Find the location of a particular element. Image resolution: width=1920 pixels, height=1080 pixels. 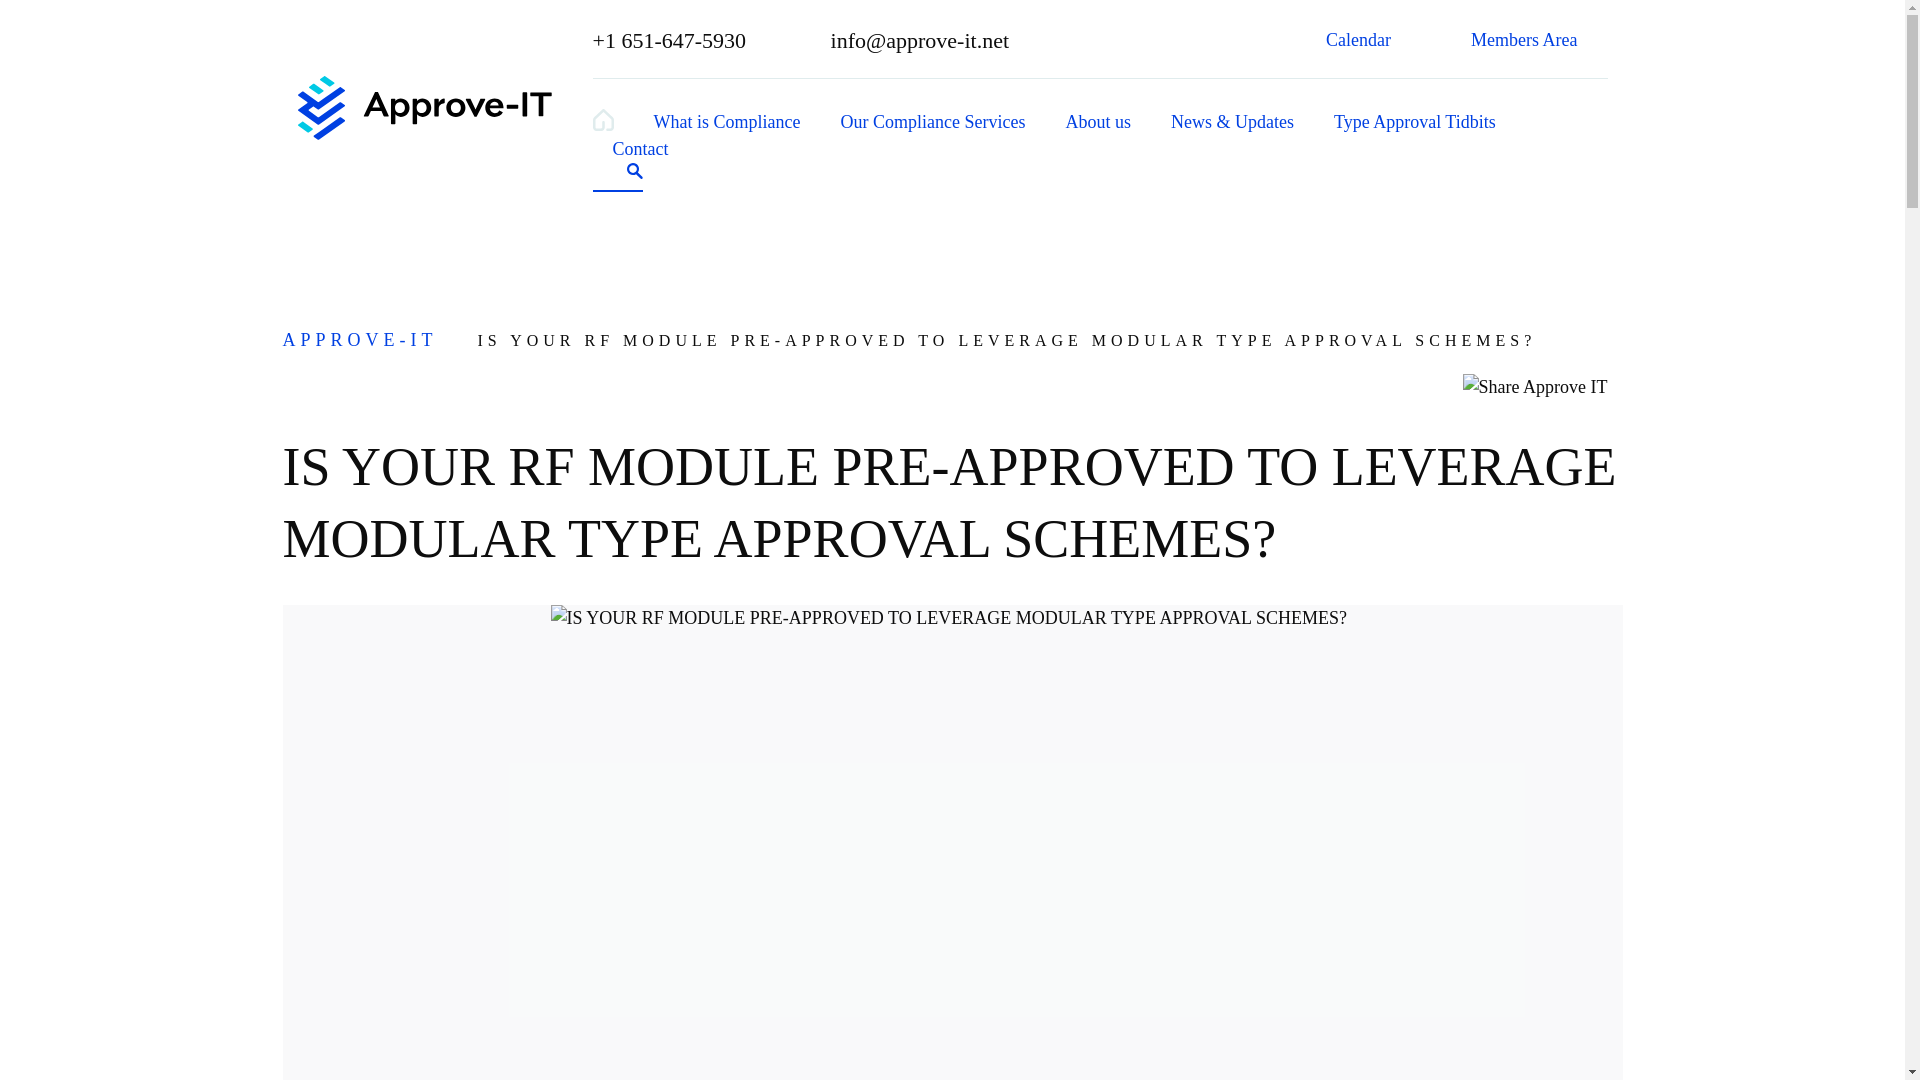

Type Approval Tidbits is located at coordinates (1414, 122).